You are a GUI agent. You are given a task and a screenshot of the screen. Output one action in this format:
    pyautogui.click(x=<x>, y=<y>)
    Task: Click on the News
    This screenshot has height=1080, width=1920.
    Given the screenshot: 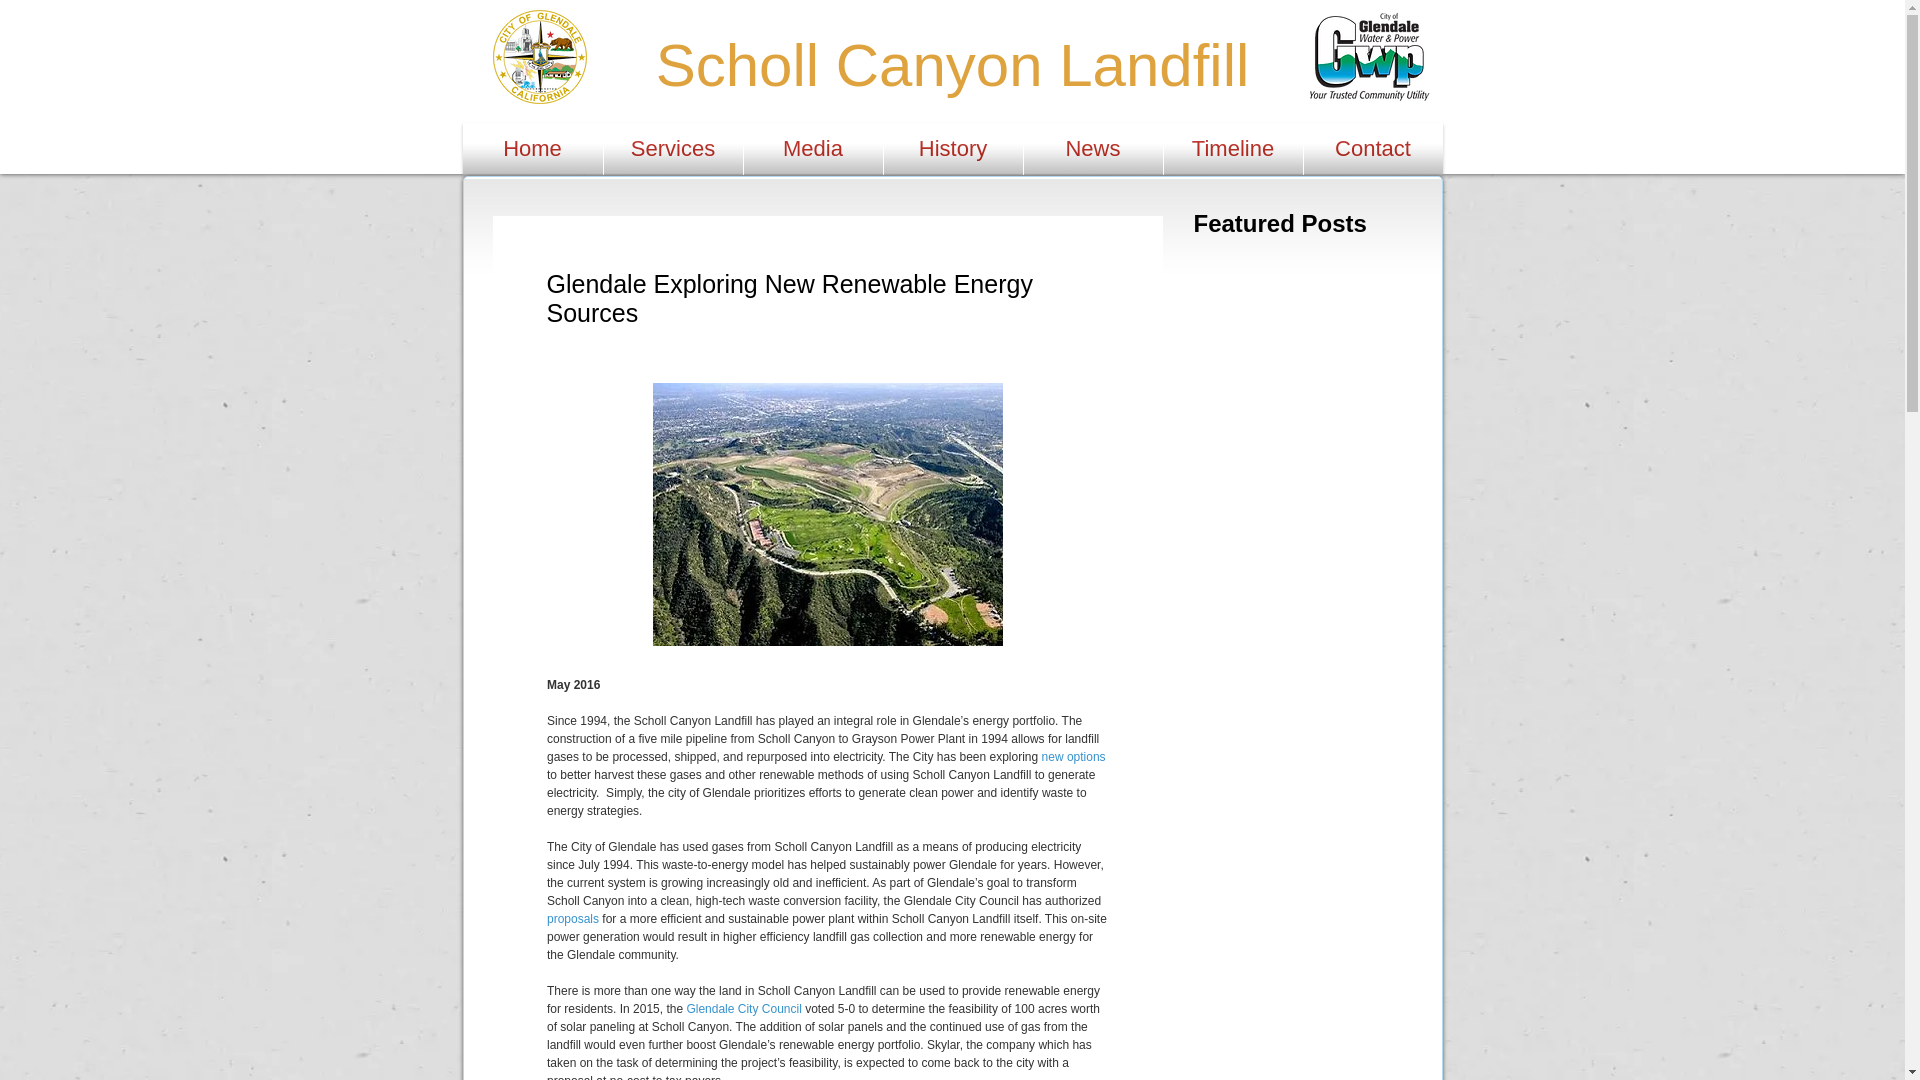 What is the action you would take?
    pyautogui.click(x=1093, y=148)
    